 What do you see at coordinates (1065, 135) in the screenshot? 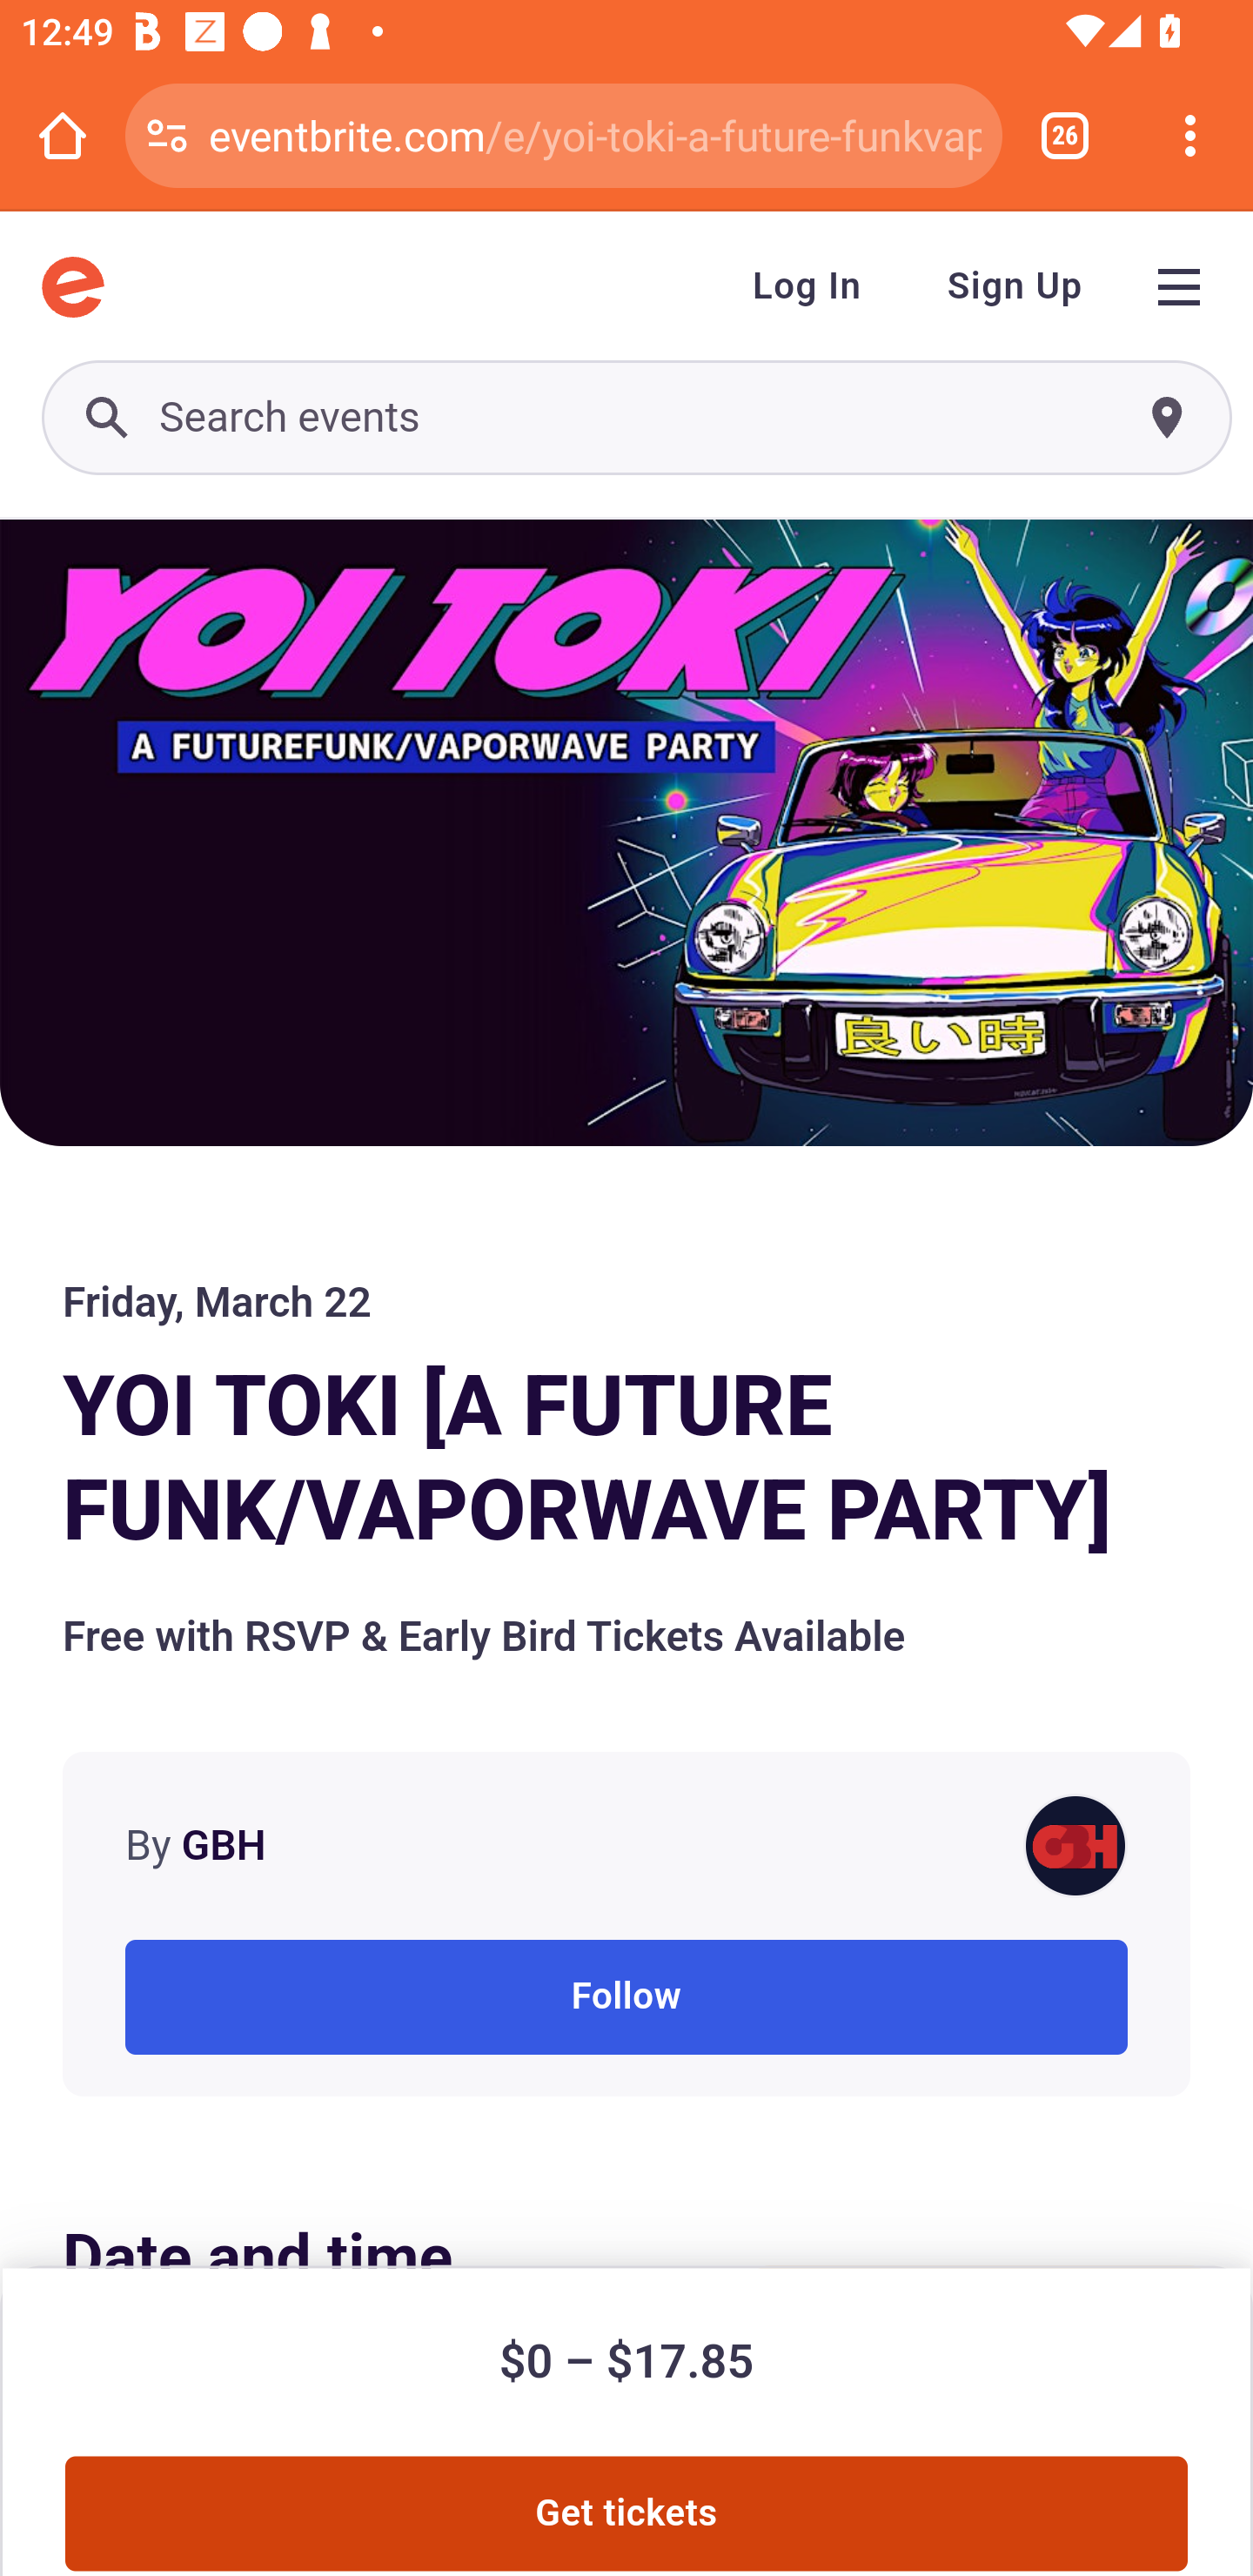
I see `Switch or close tabs` at bounding box center [1065, 135].